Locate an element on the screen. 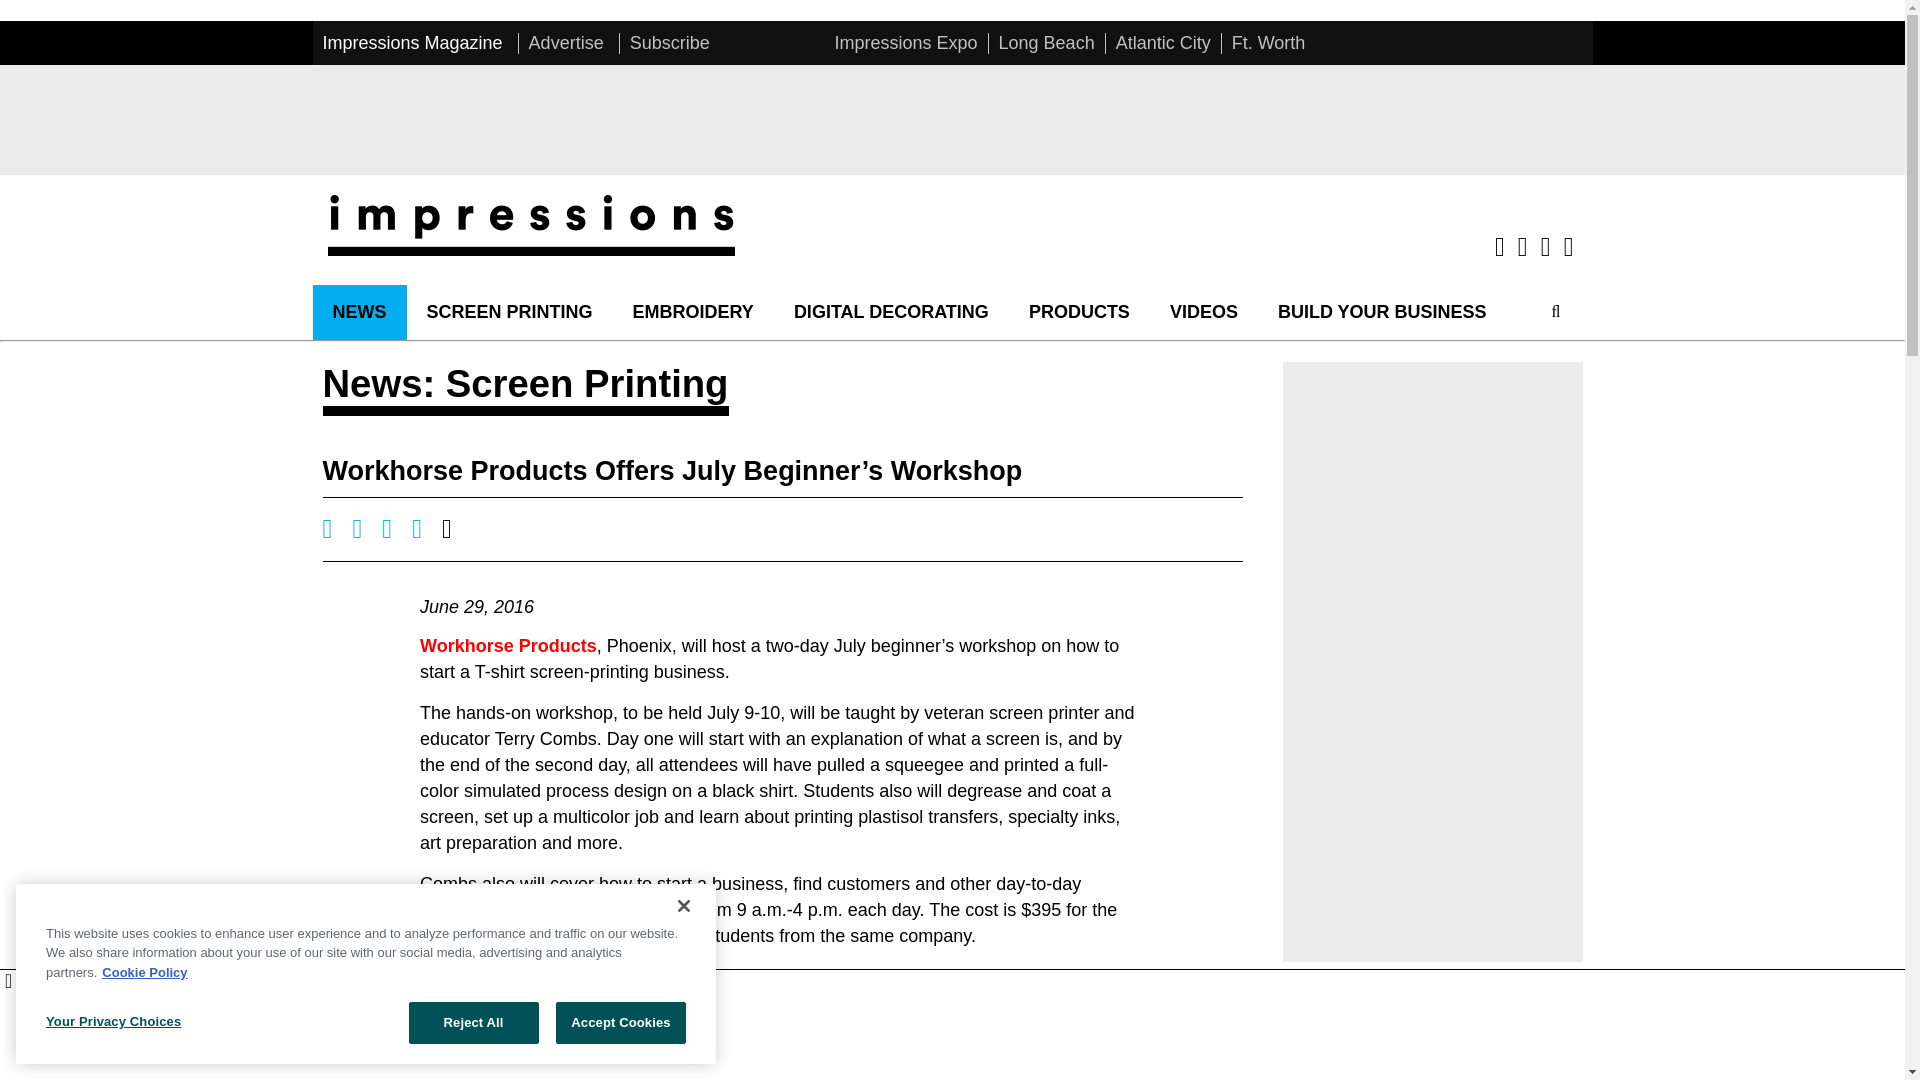 The height and width of the screenshot is (1080, 1920). Impressions Expo is located at coordinates (905, 42).